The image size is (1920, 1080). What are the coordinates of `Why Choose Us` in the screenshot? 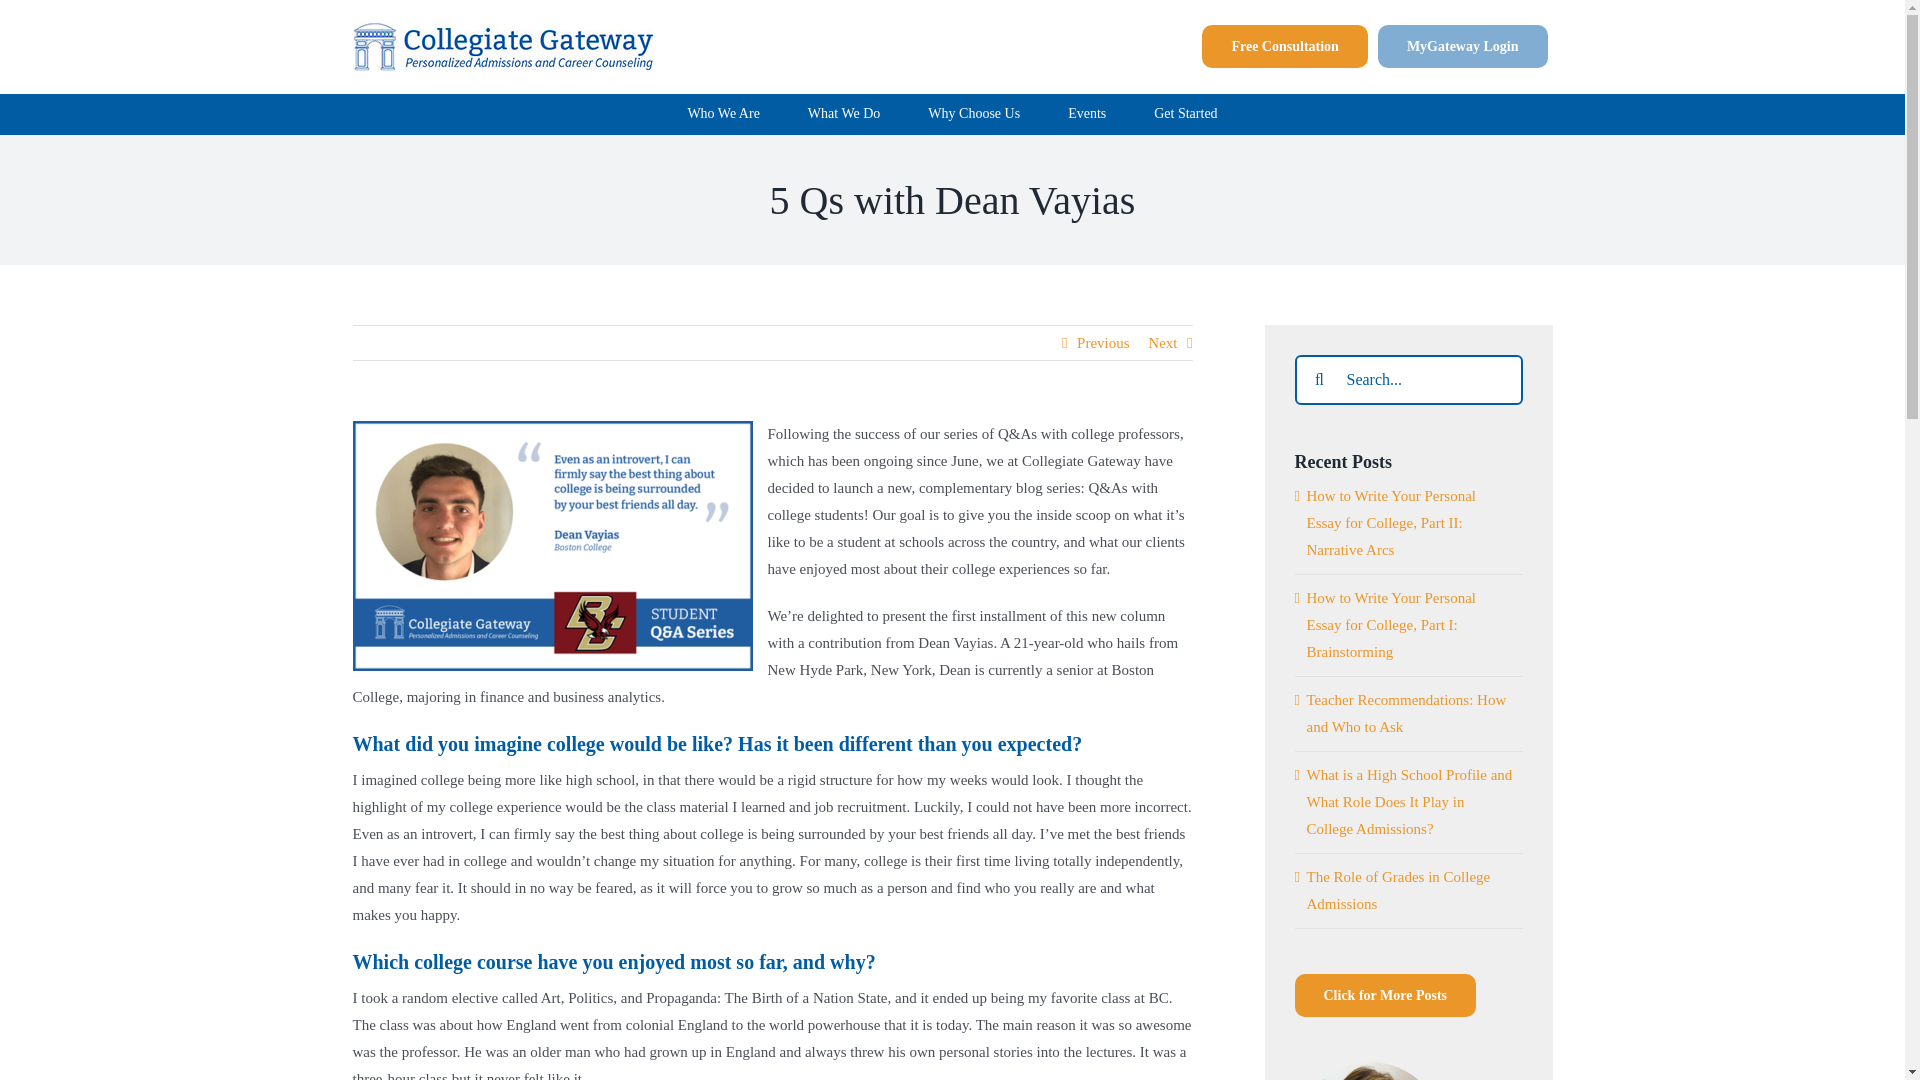 It's located at (973, 113).